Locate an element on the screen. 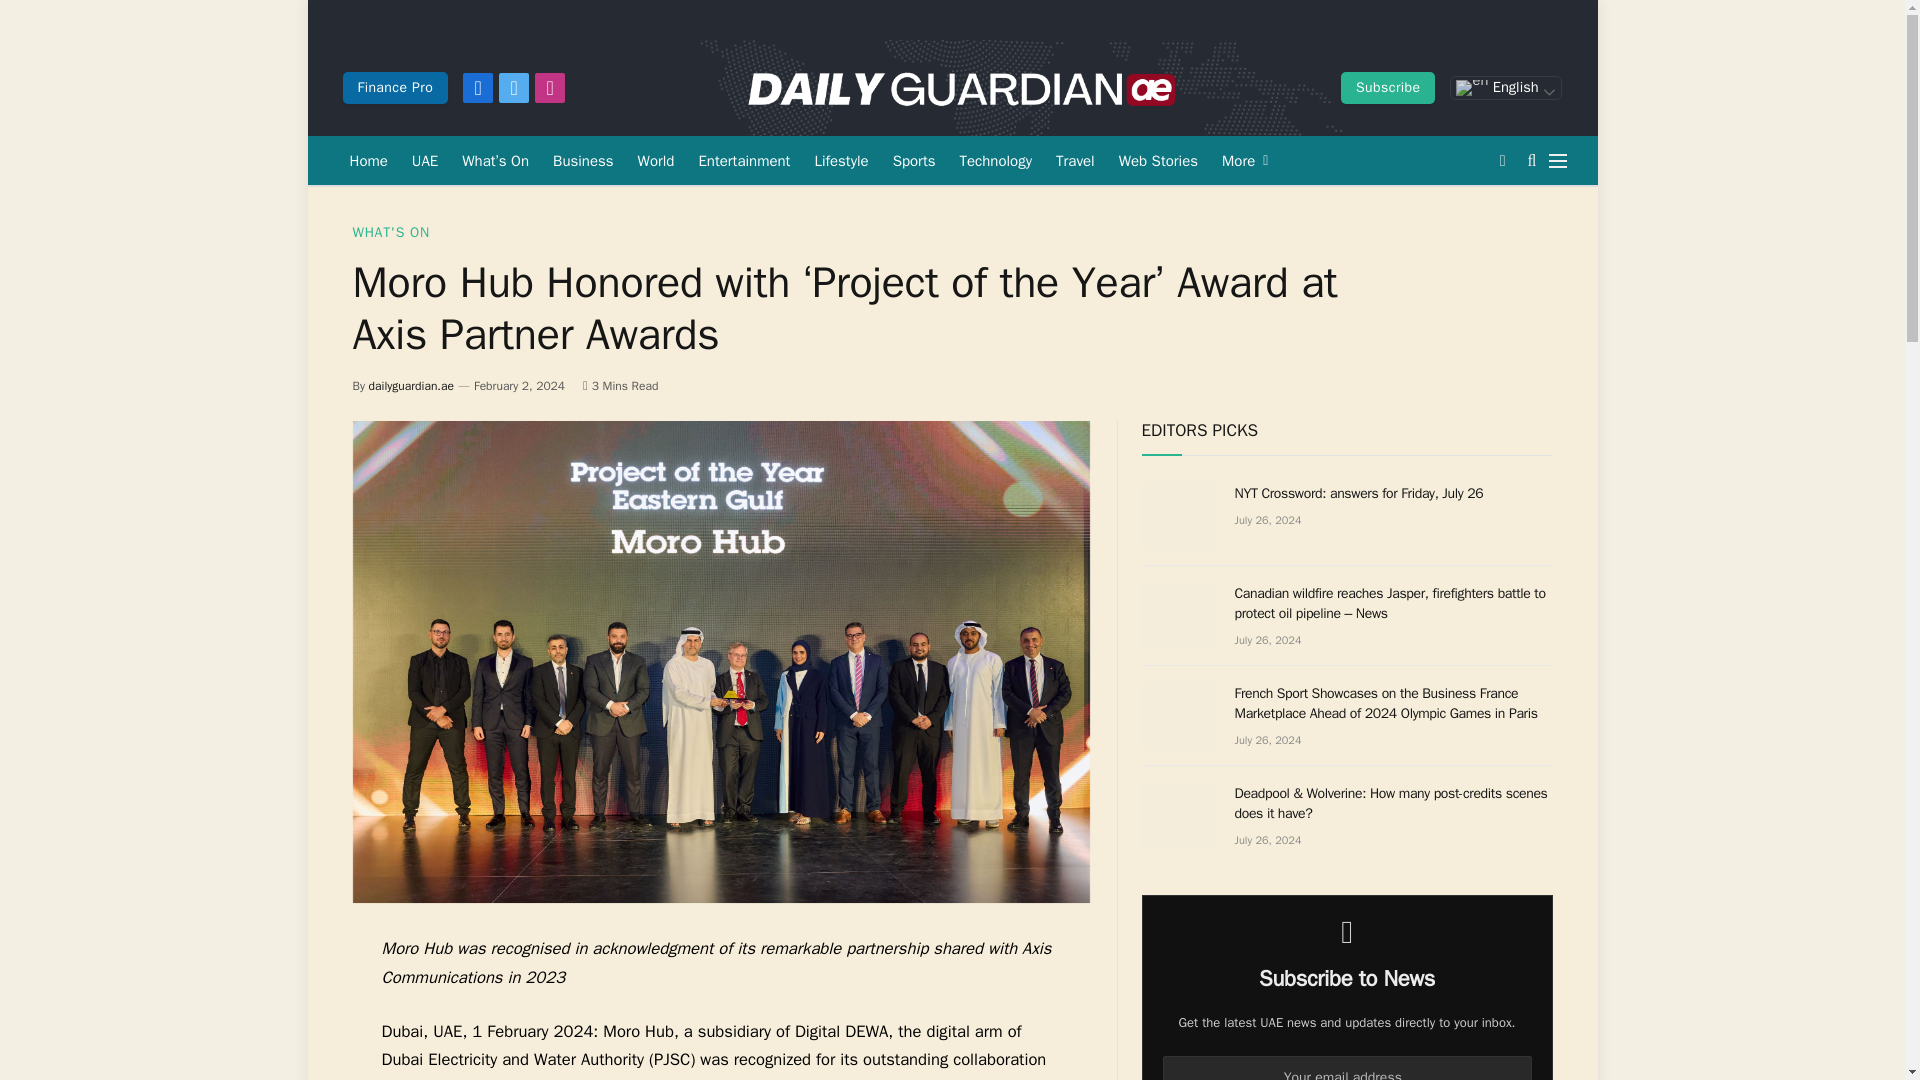 The image size is (1920, 1080). Facebook is located at coordinates (478, 88).